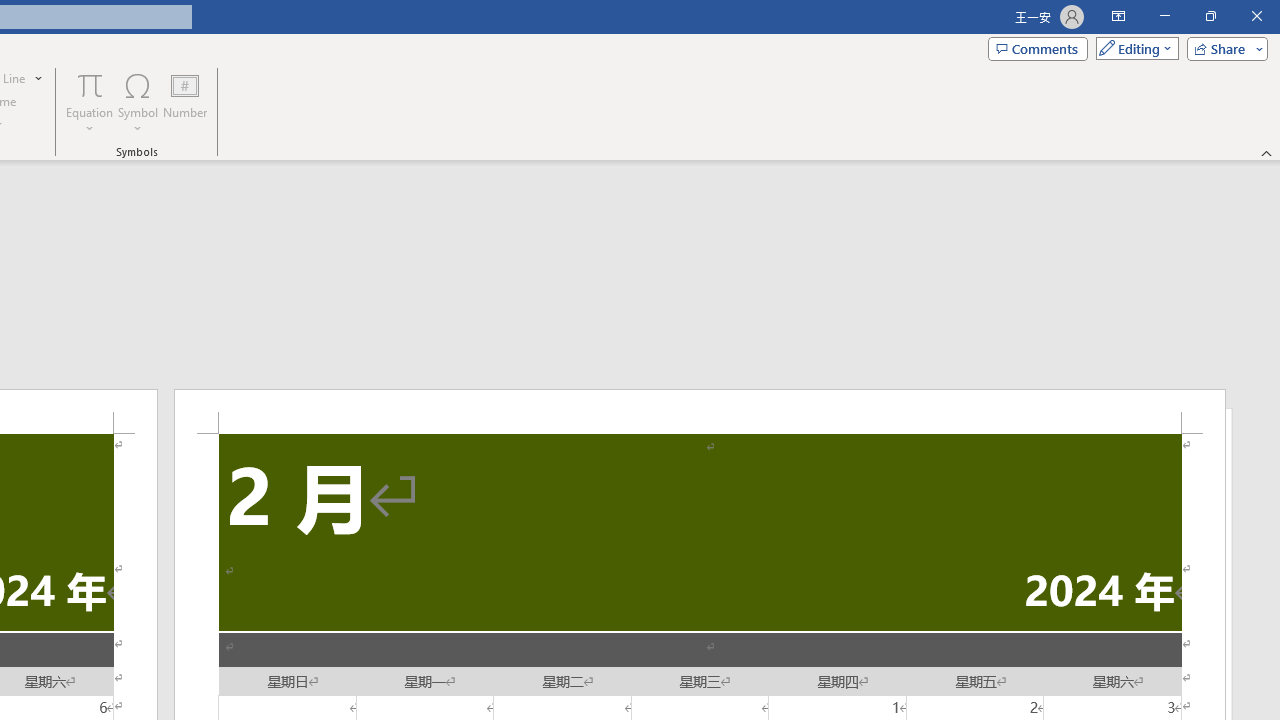  I want to click on Number..., so click(185, 102).